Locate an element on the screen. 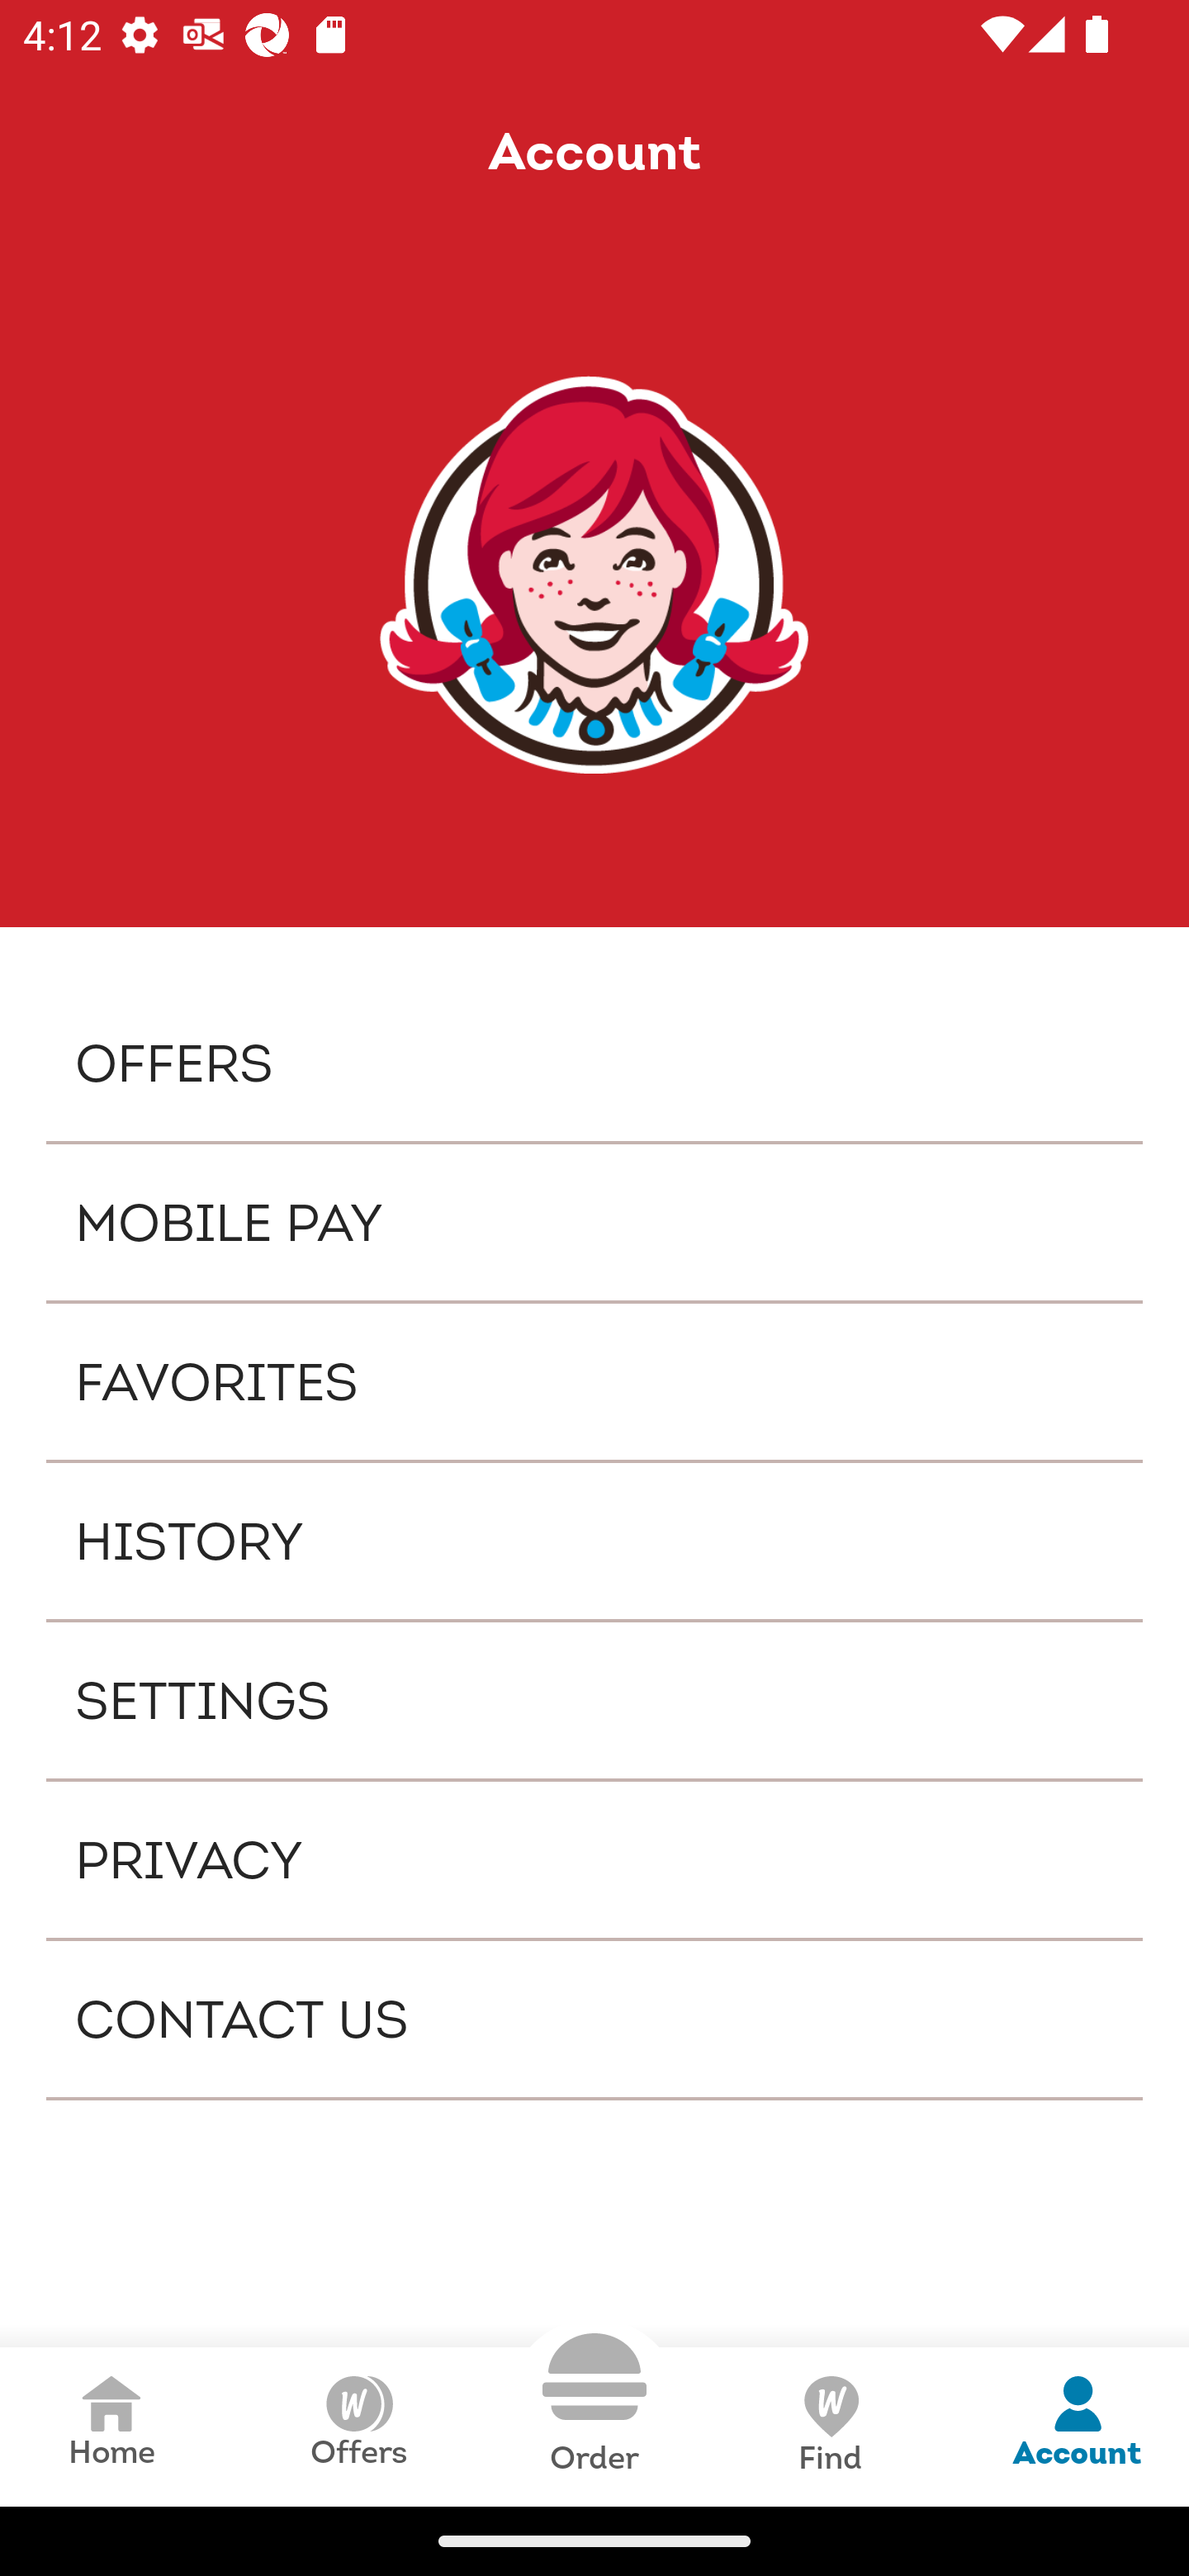  Account,5 of 5 Account is located at coordinates (1077, 2426).